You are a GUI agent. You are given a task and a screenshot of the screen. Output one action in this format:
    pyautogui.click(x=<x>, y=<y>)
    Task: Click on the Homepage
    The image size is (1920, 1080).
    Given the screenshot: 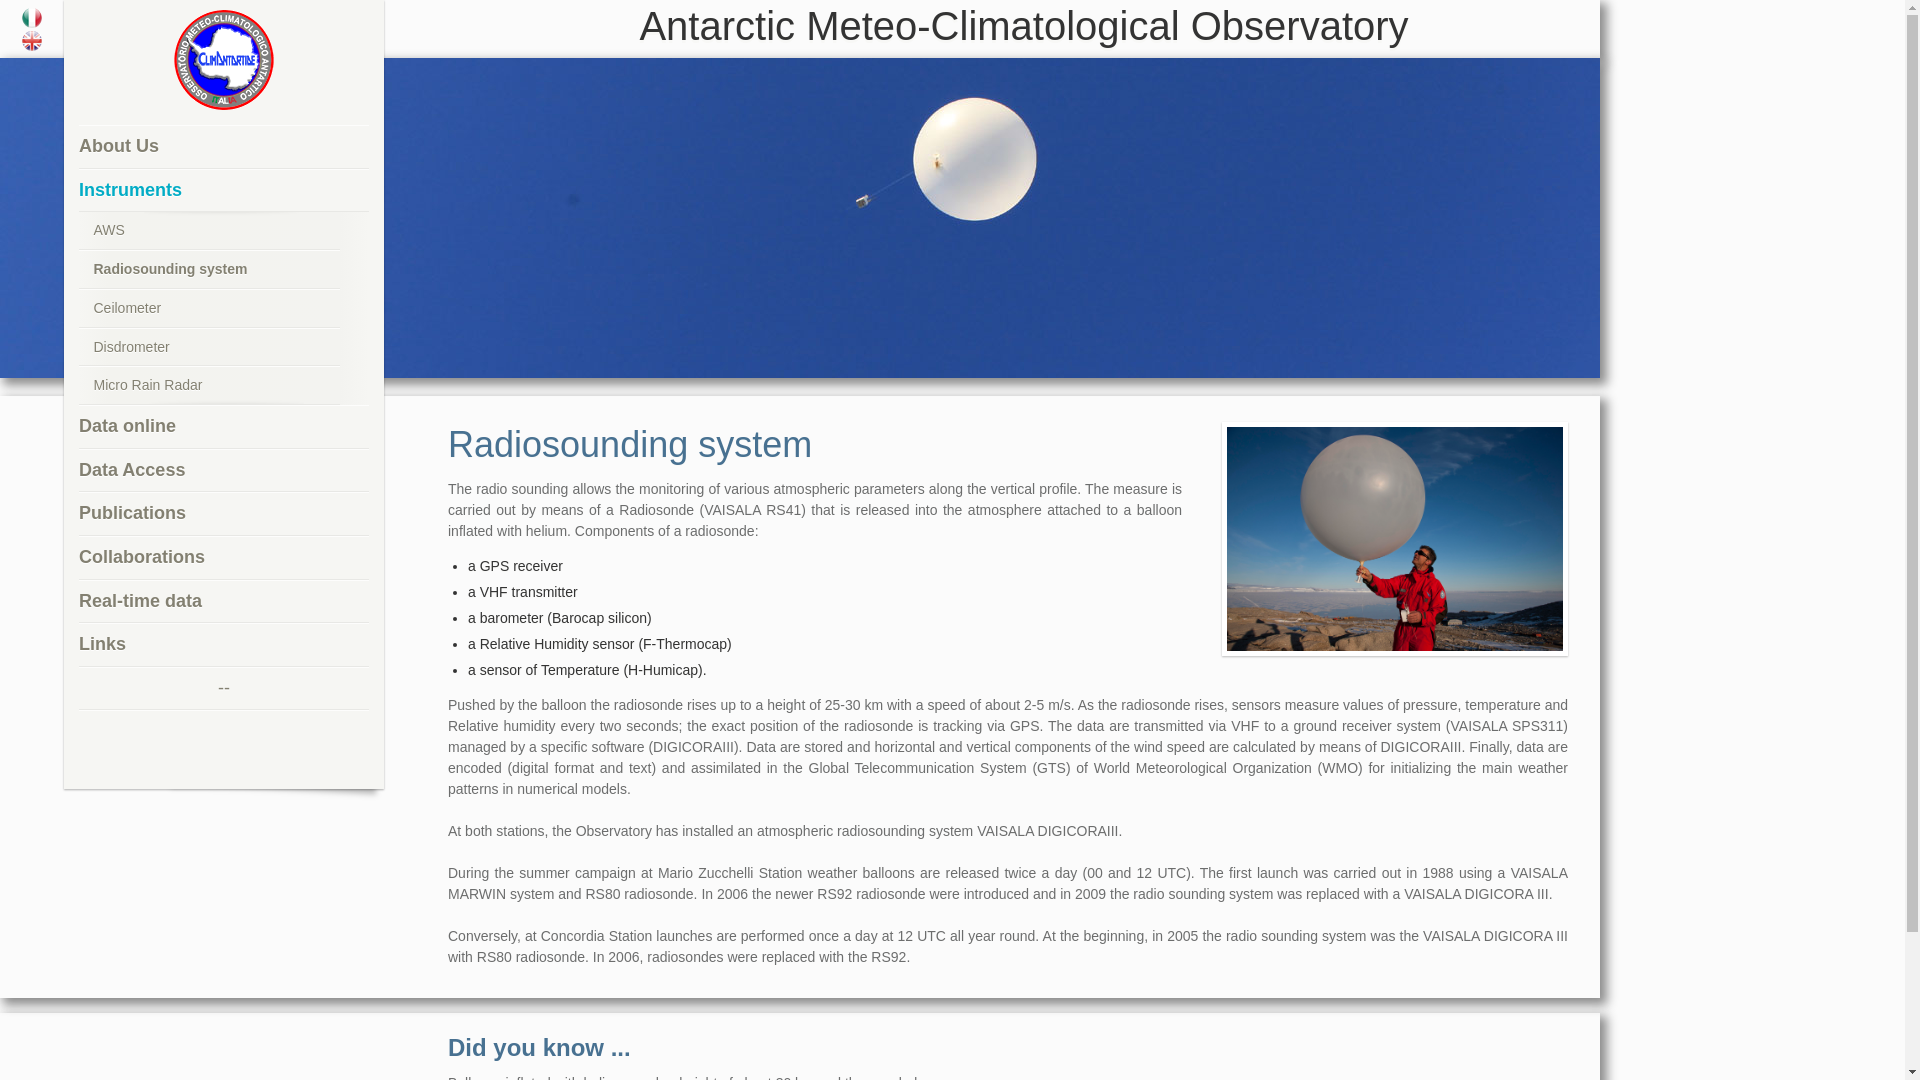 What is the action you would take?
    pyautogui.click(x=224, y=60)
    